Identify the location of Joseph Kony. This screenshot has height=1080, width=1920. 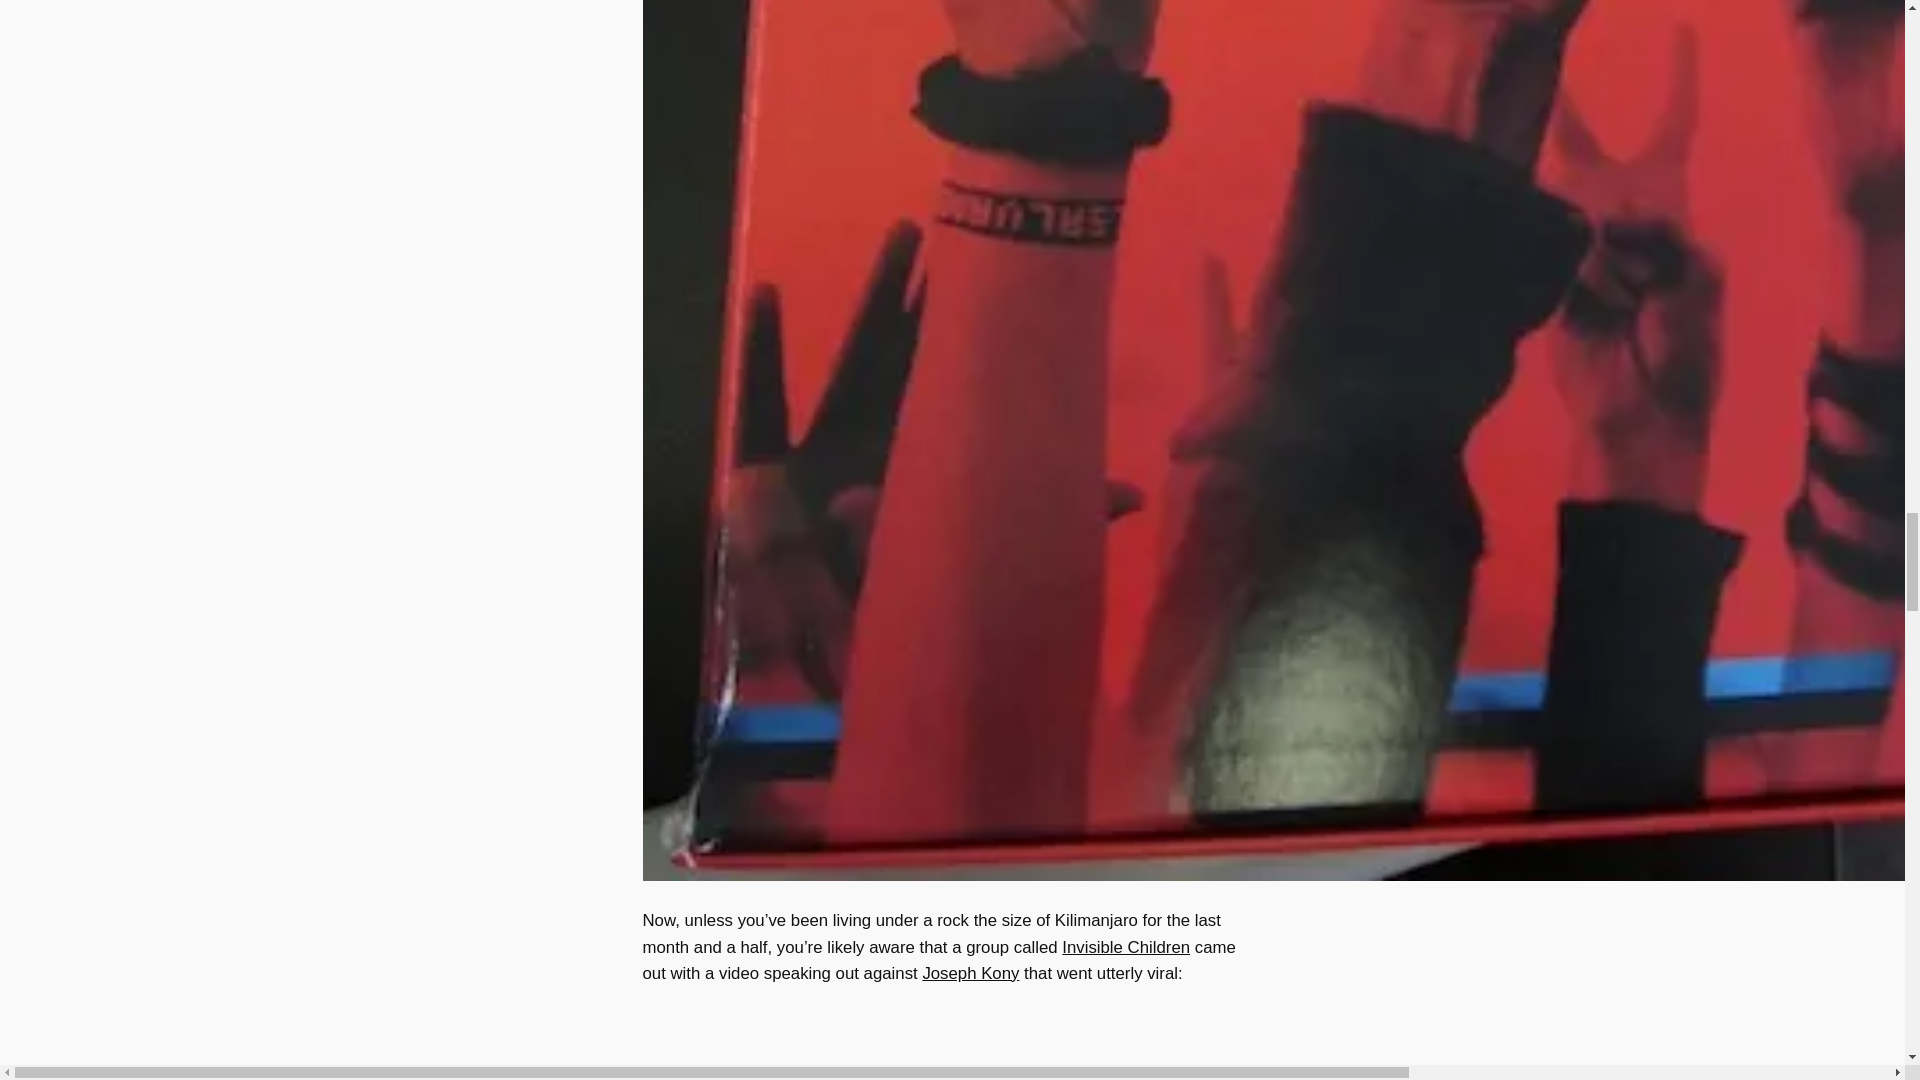
(970, 973).